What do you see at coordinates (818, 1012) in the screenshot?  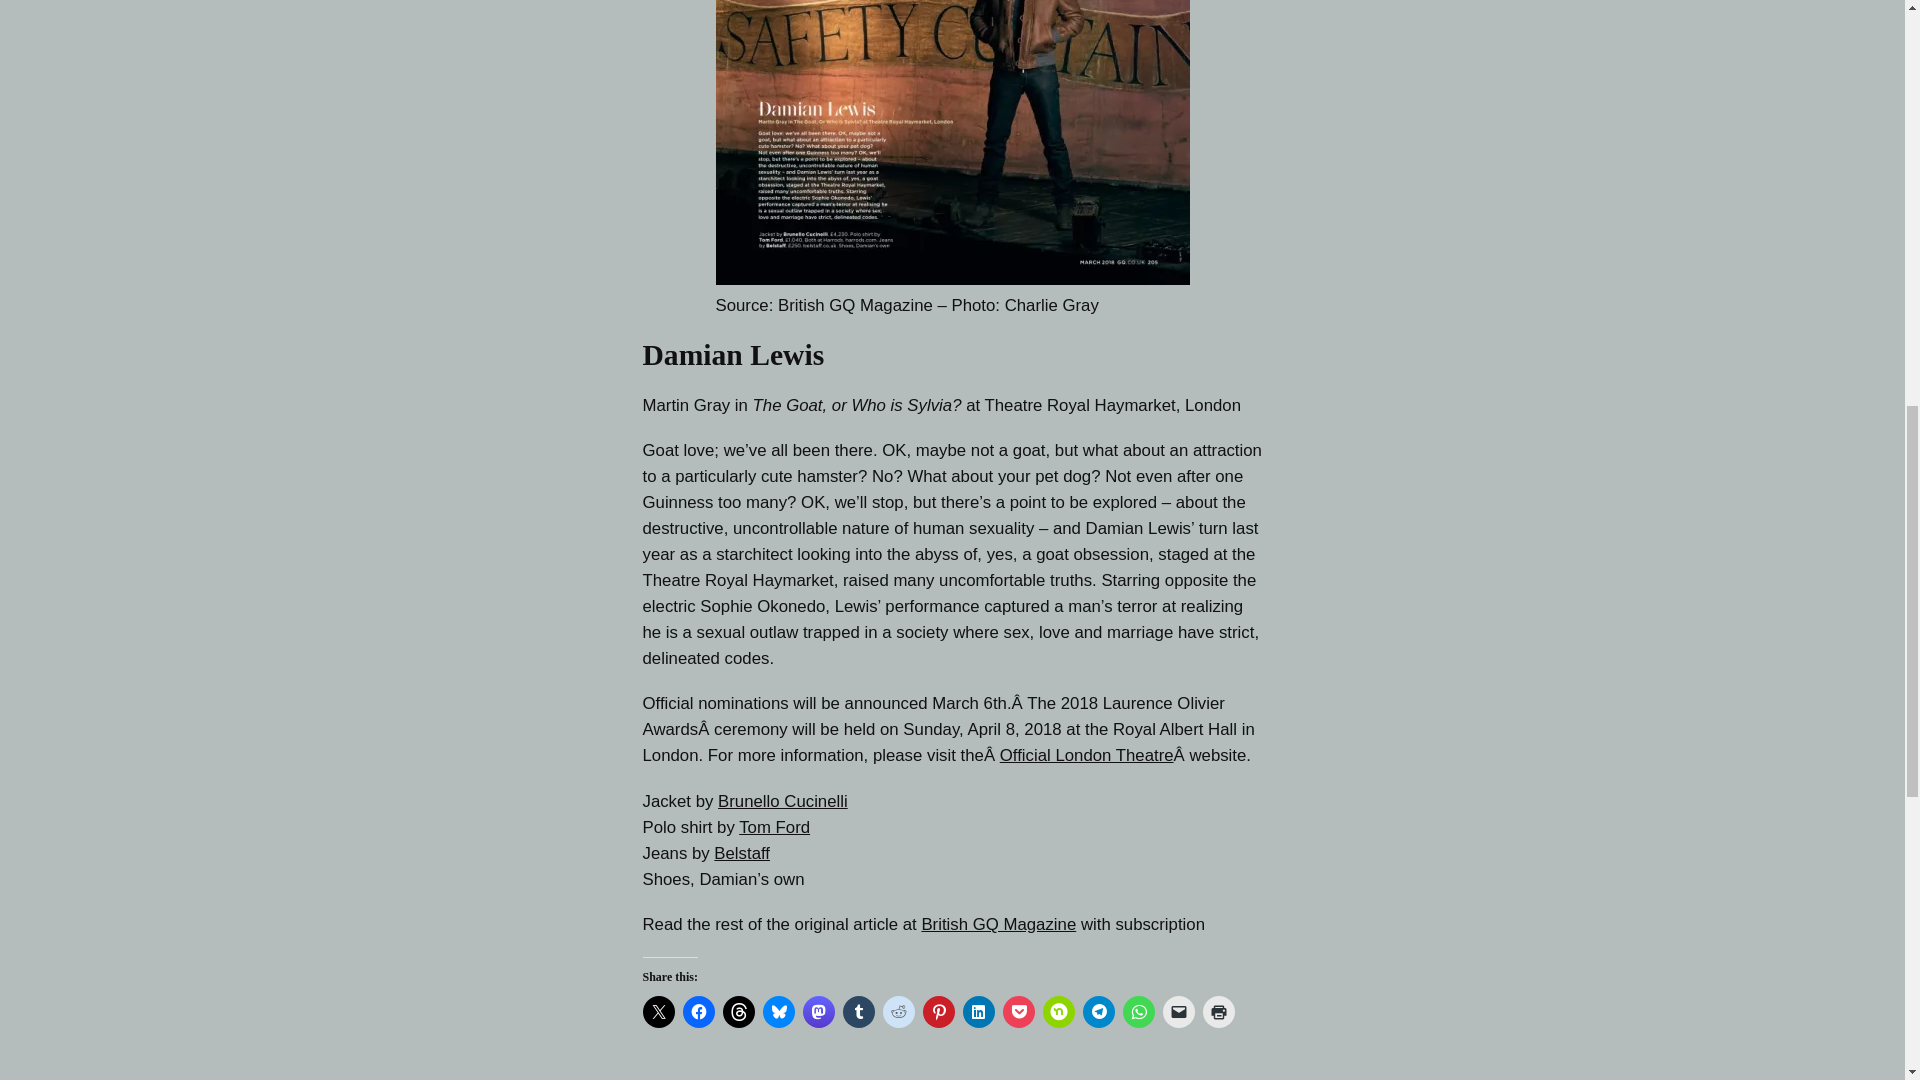 I see `Click to share on Mastodon` at bounding box center [818, 1012].